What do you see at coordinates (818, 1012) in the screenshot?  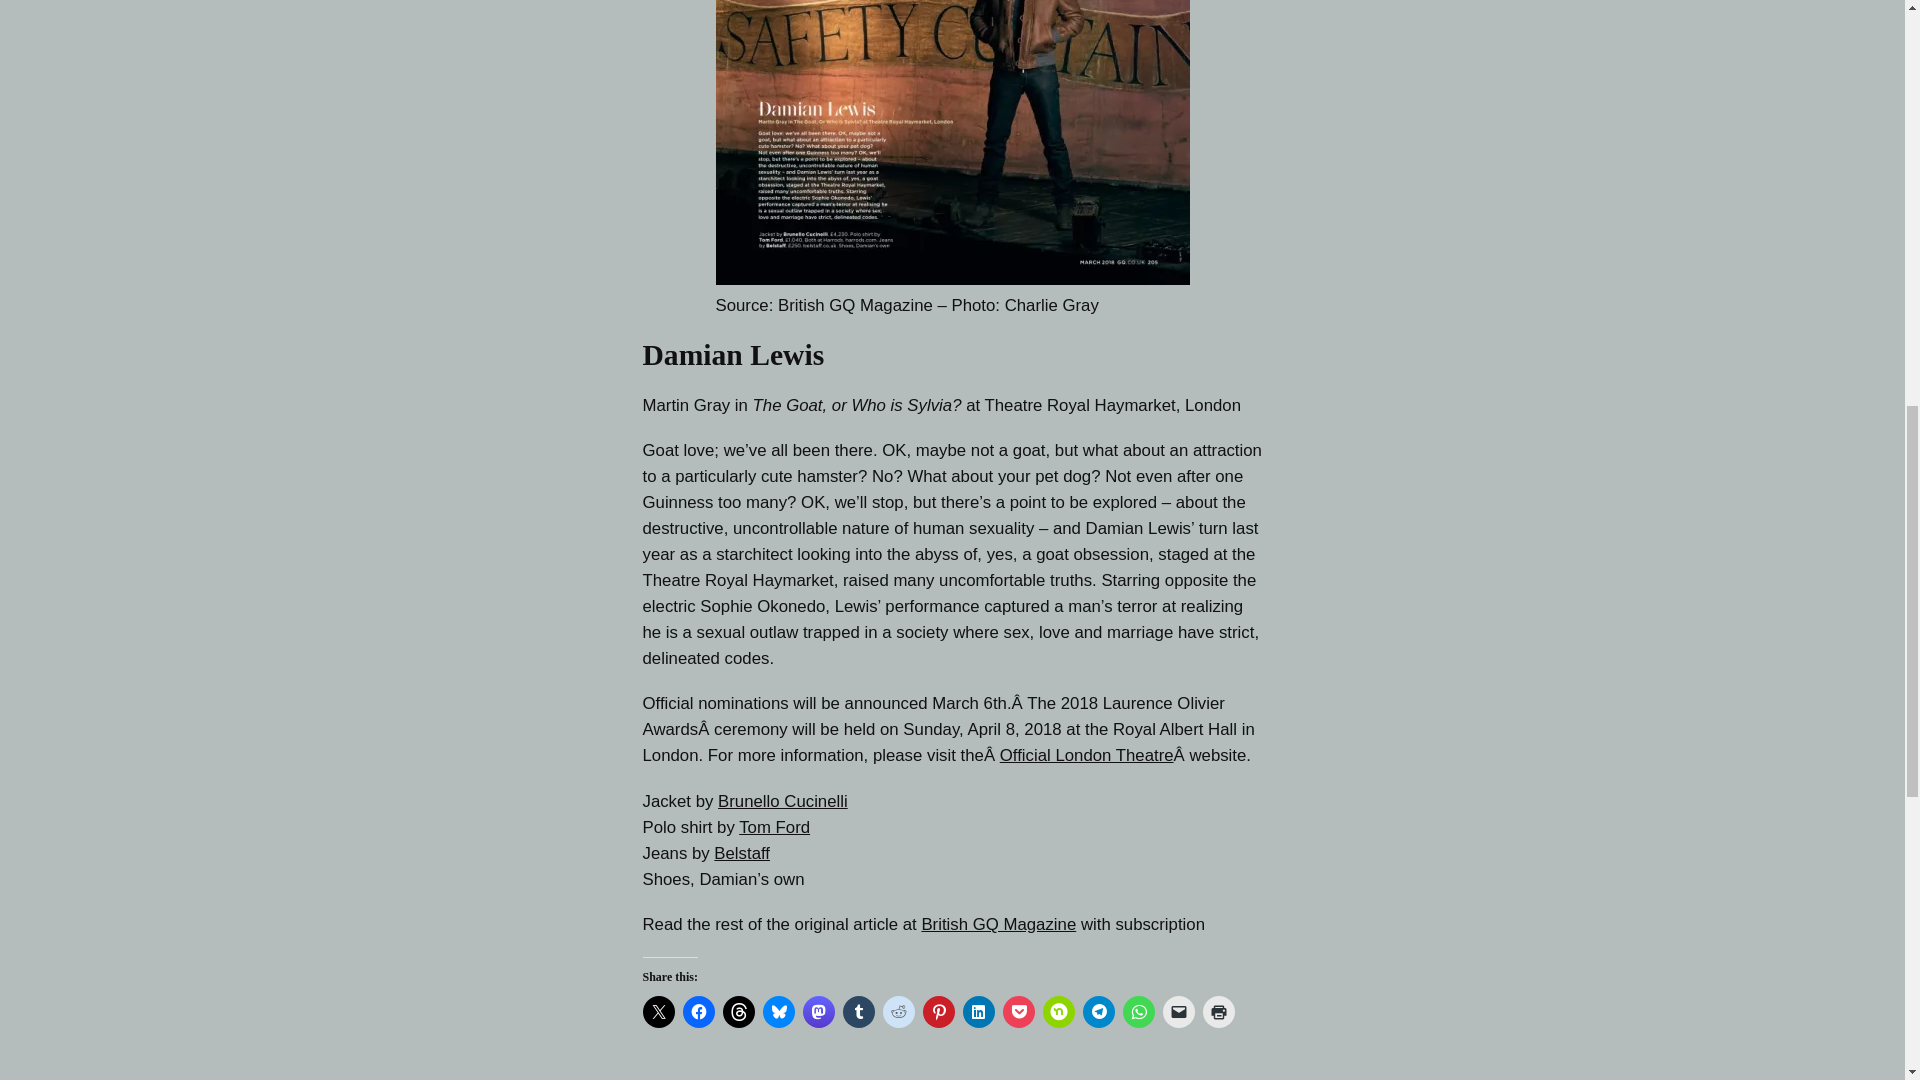 I see `Click to share on Mastodon` at bounding box center [818, 1012].